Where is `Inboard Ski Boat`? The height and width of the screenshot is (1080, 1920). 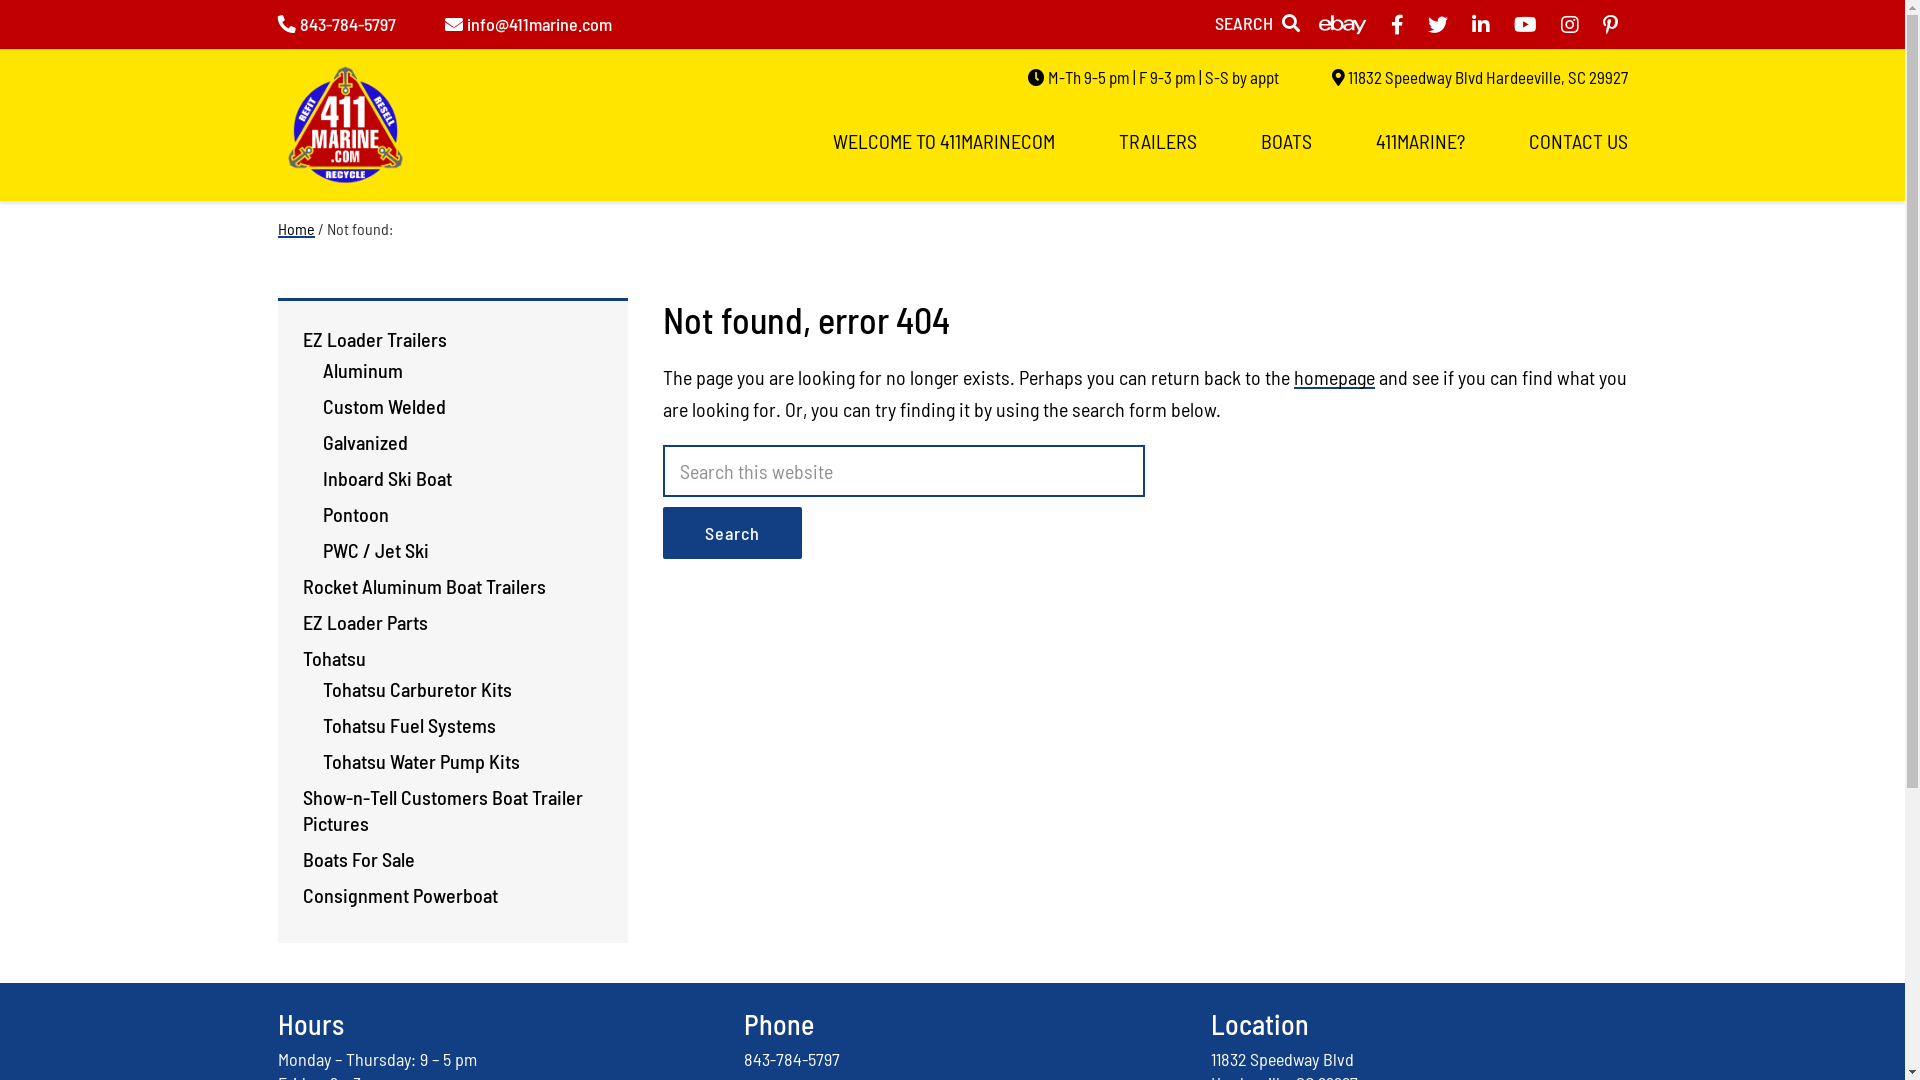
Inboard Ski Boat is located at coordinates (386, 478).